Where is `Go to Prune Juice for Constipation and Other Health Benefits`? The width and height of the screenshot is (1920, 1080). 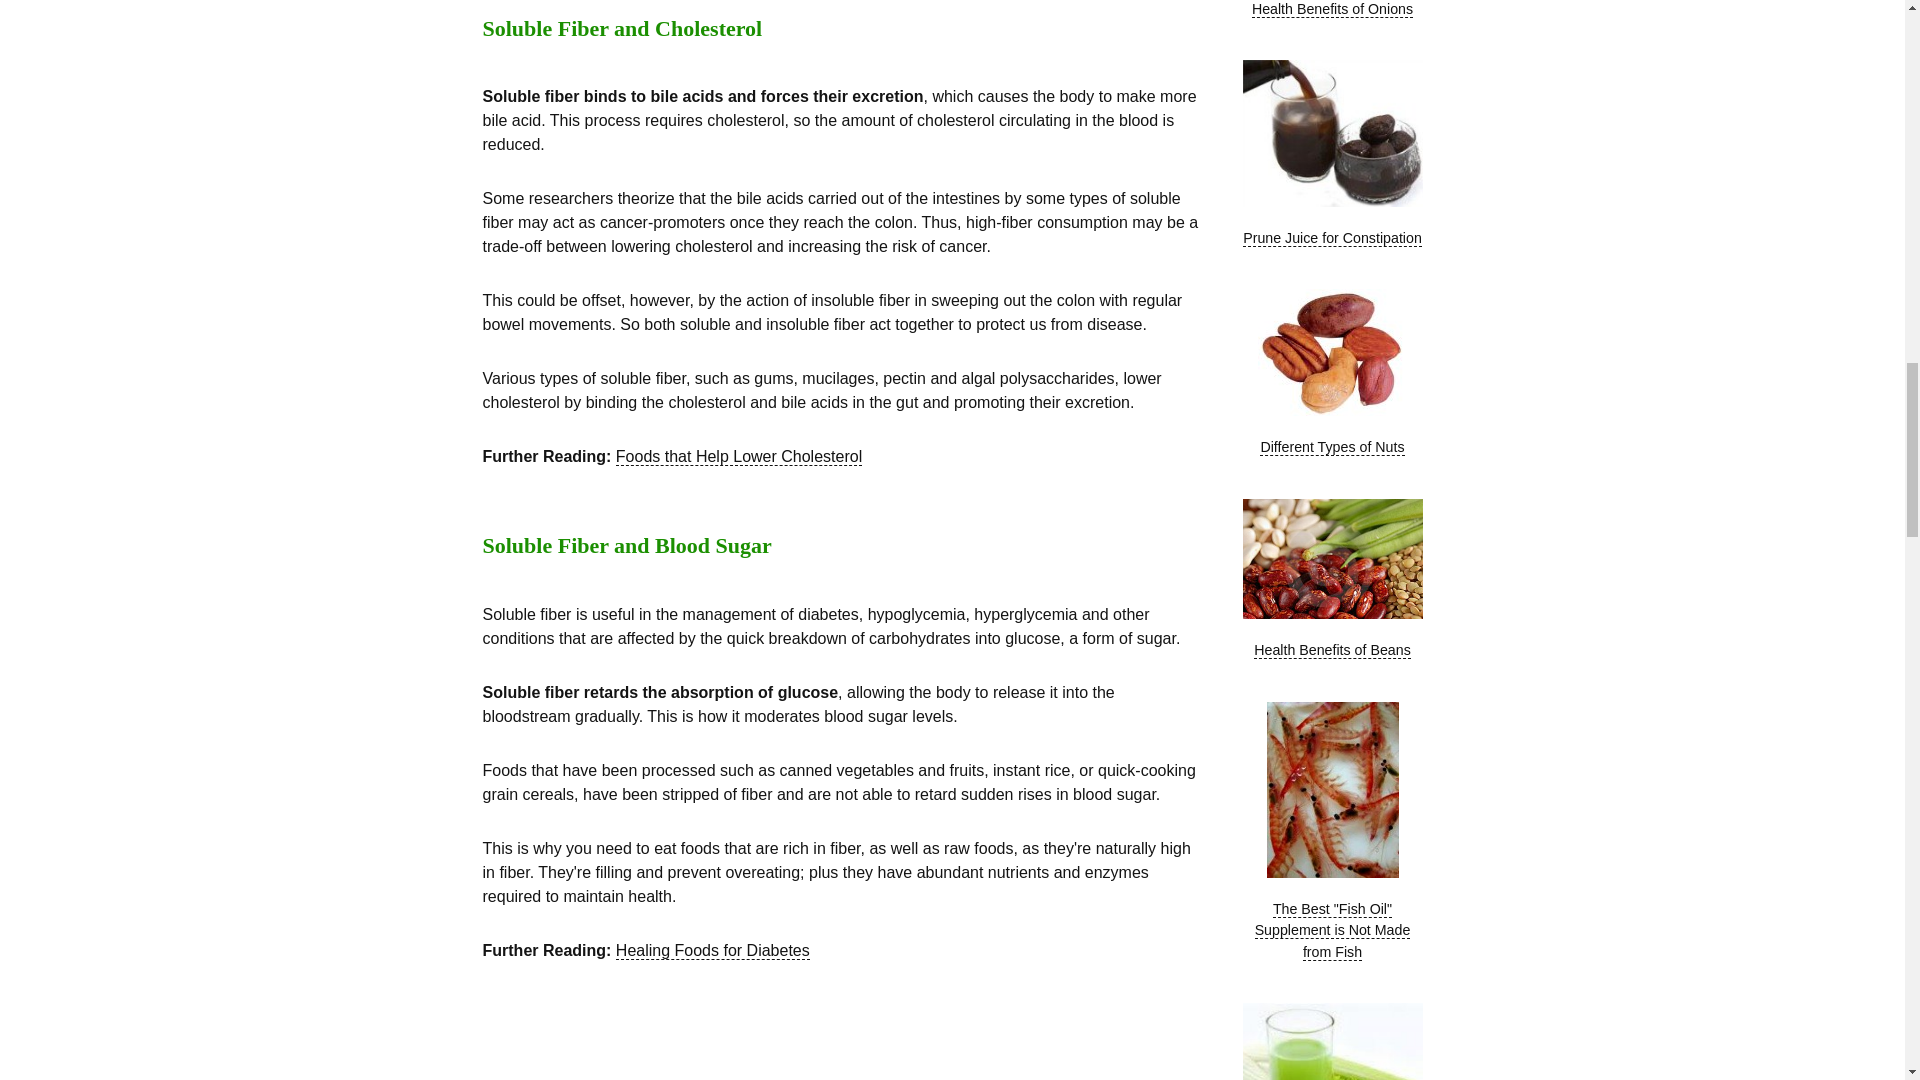 Go to Prune Juice for Constipation and Other Health Benefits is located at coordinates (1332, 202).